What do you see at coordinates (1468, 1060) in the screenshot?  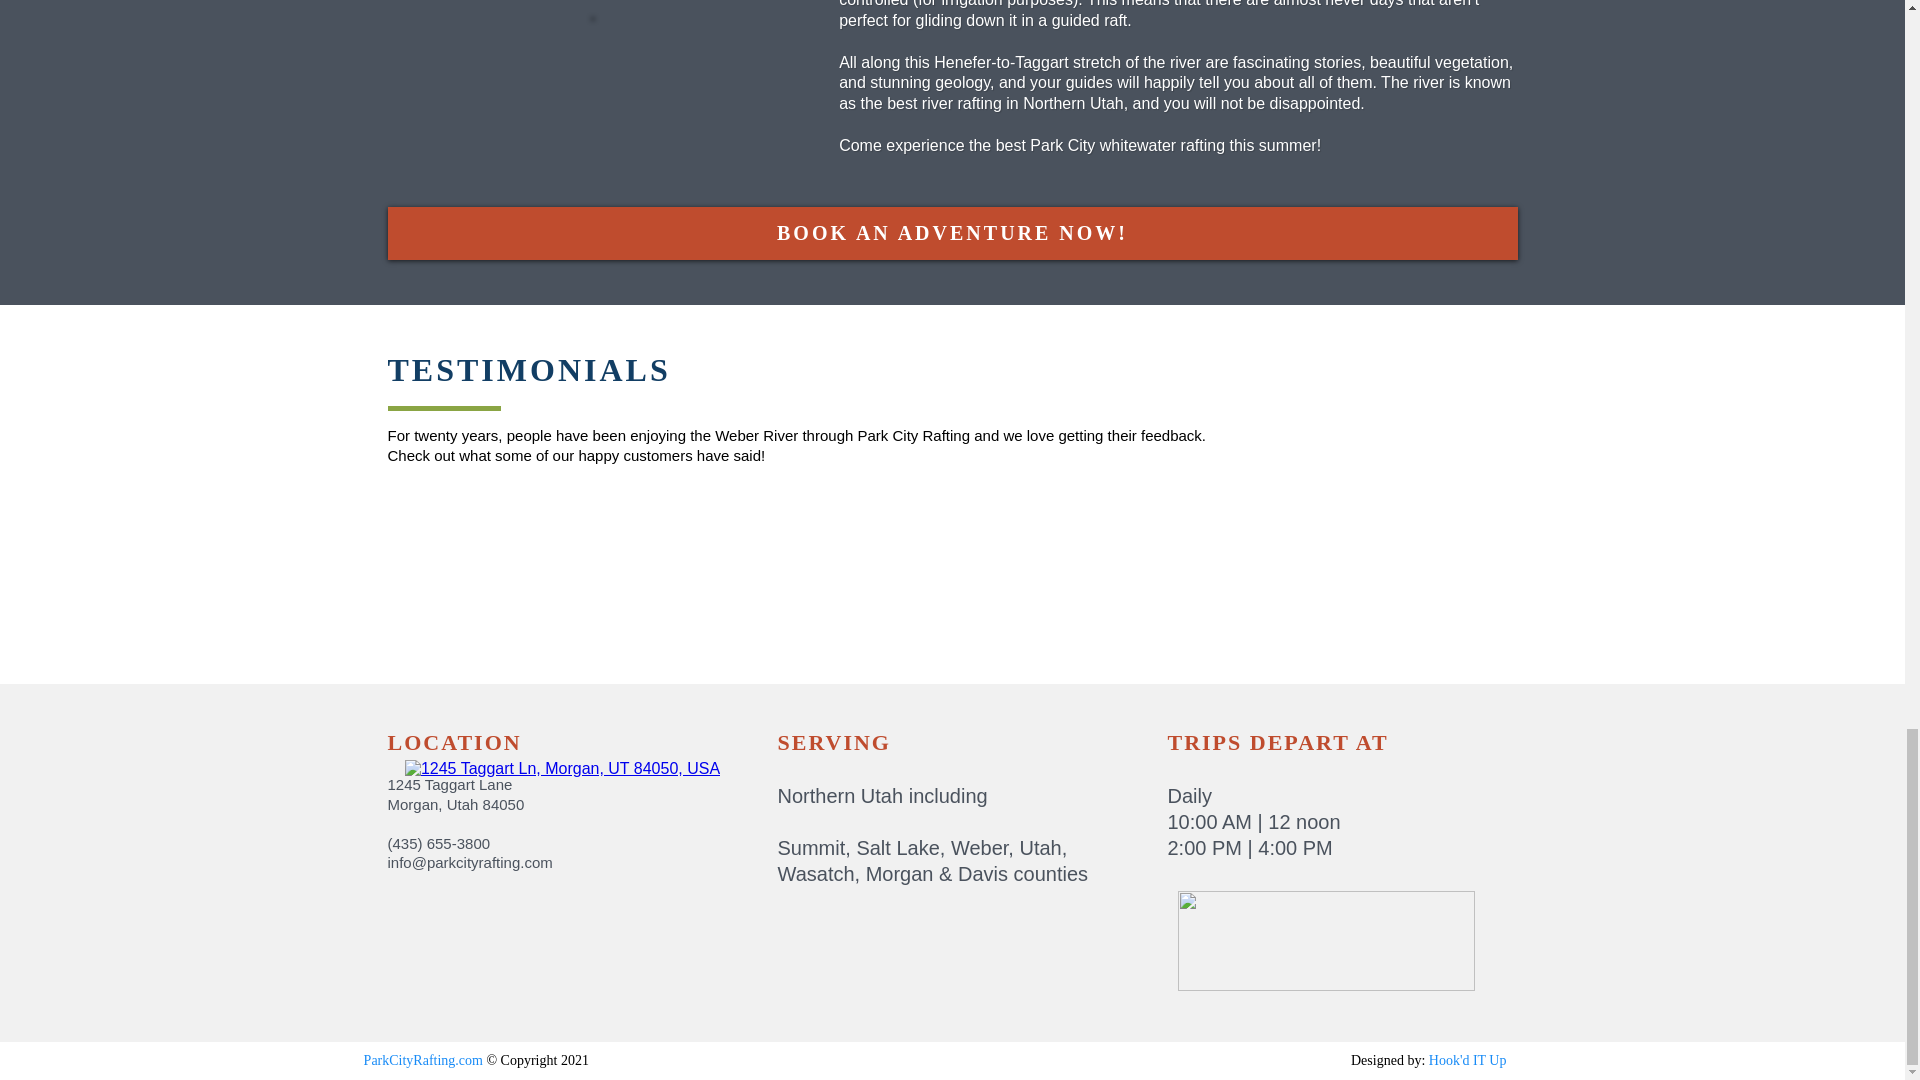 I see `Hook'd IT Up` at bounding box center [1468, 1060].